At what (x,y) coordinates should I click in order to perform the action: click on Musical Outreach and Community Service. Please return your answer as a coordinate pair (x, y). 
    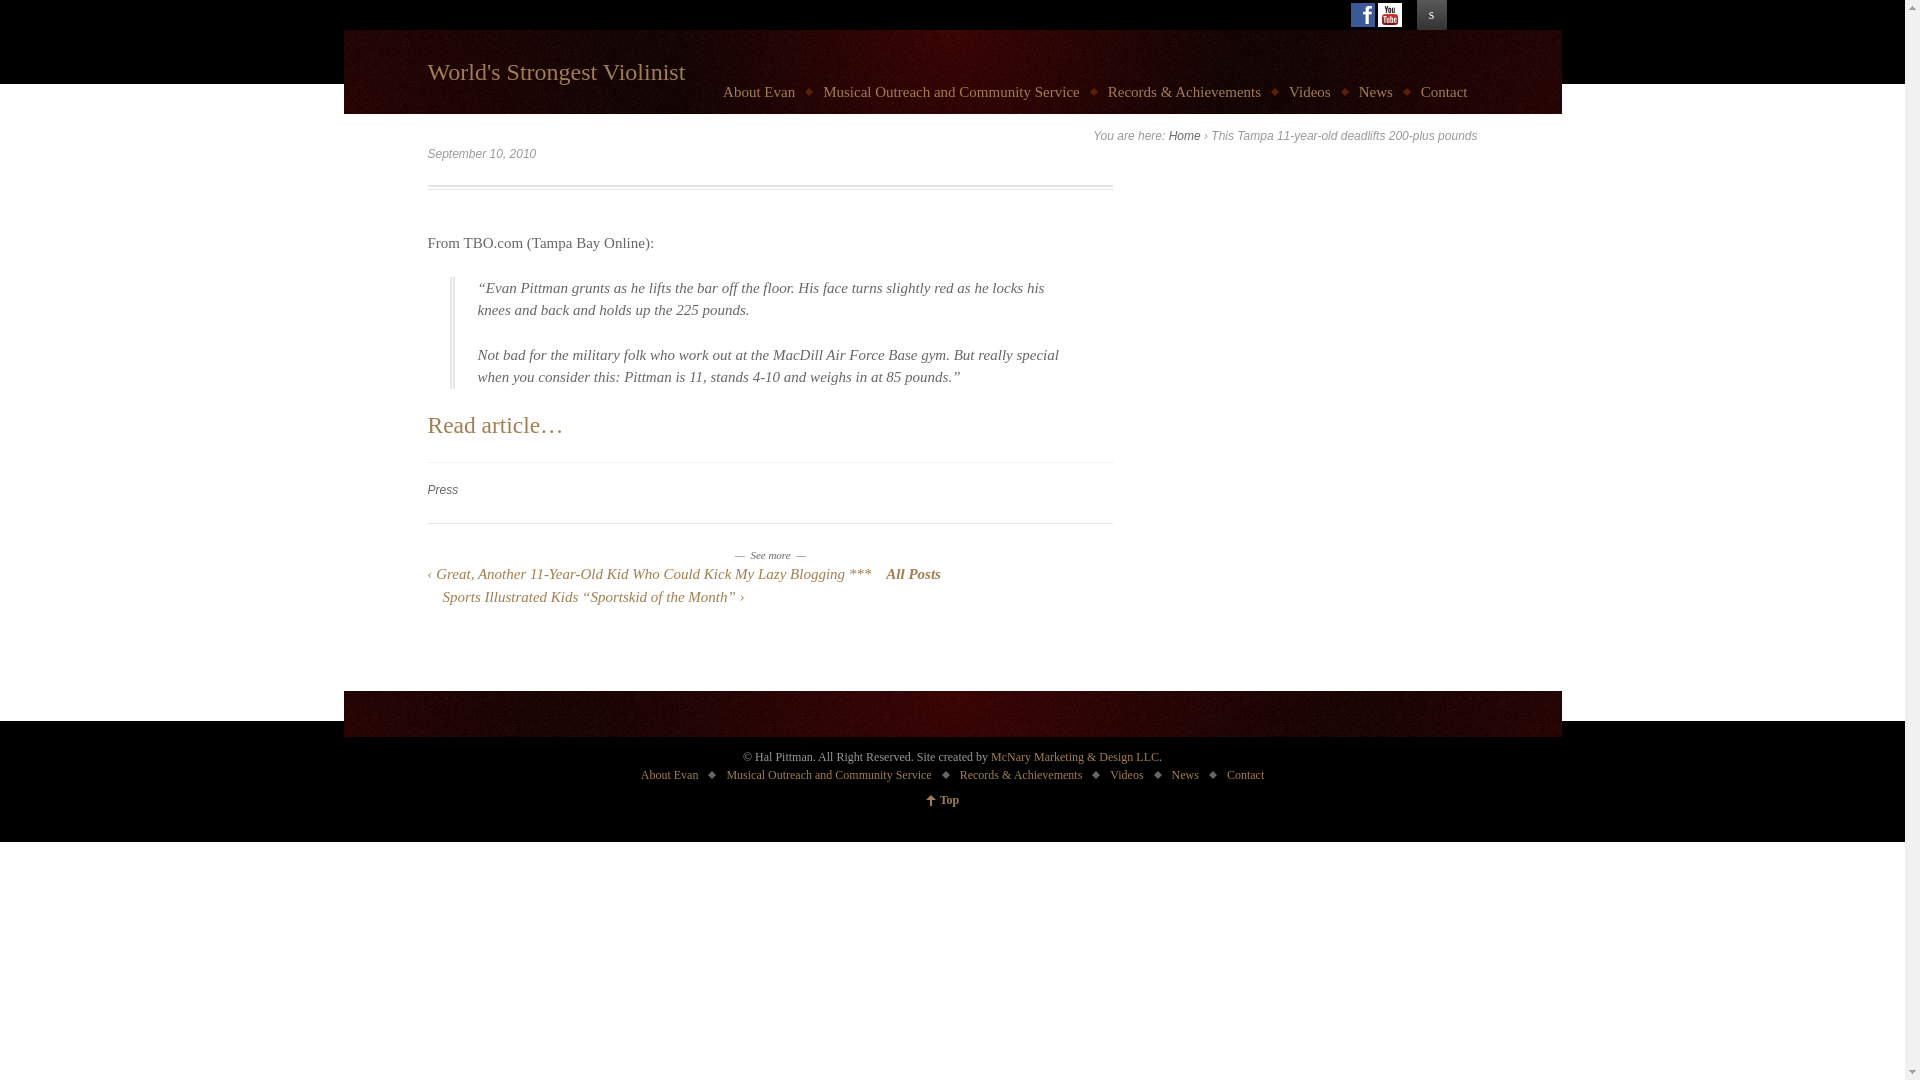
    Looking at the image, I should click on (951, 92).